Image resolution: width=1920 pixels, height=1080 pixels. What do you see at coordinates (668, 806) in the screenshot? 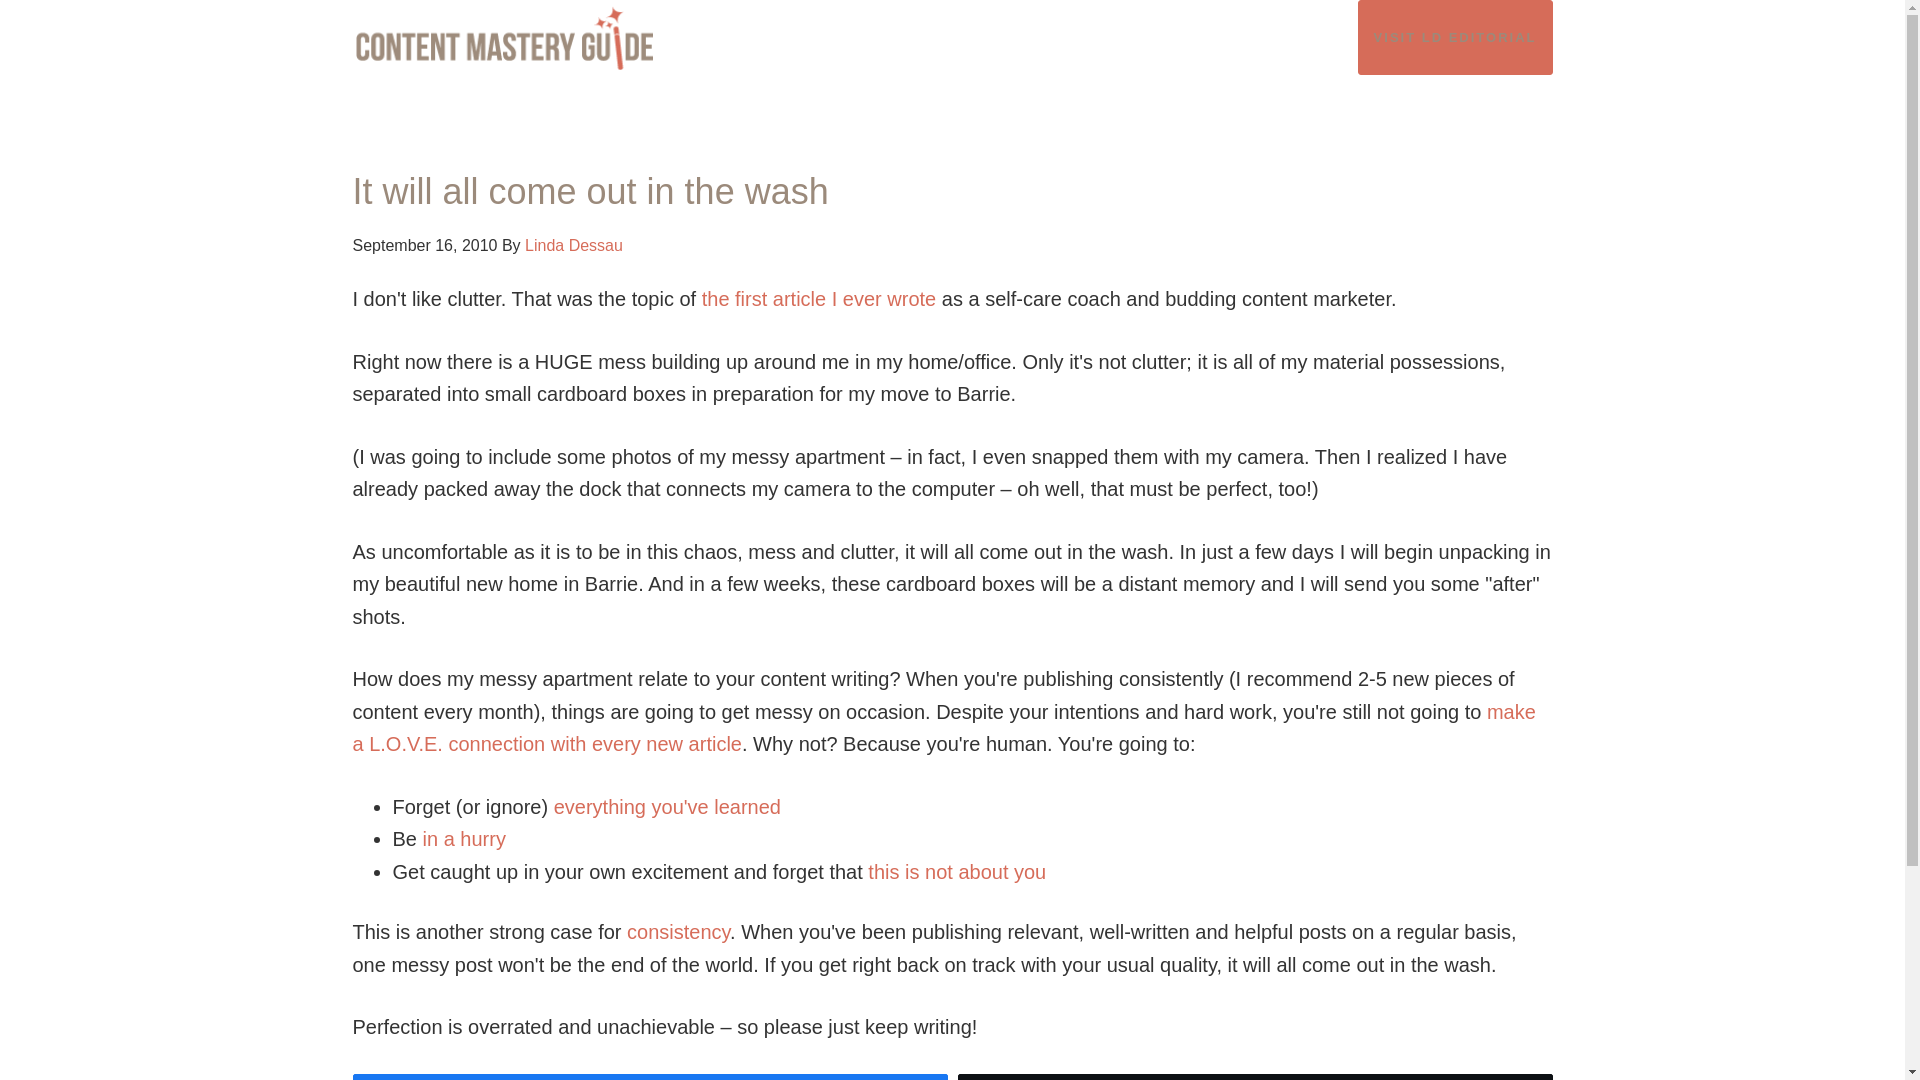
I see `everything you've learned` at bounding box center [668, 806].